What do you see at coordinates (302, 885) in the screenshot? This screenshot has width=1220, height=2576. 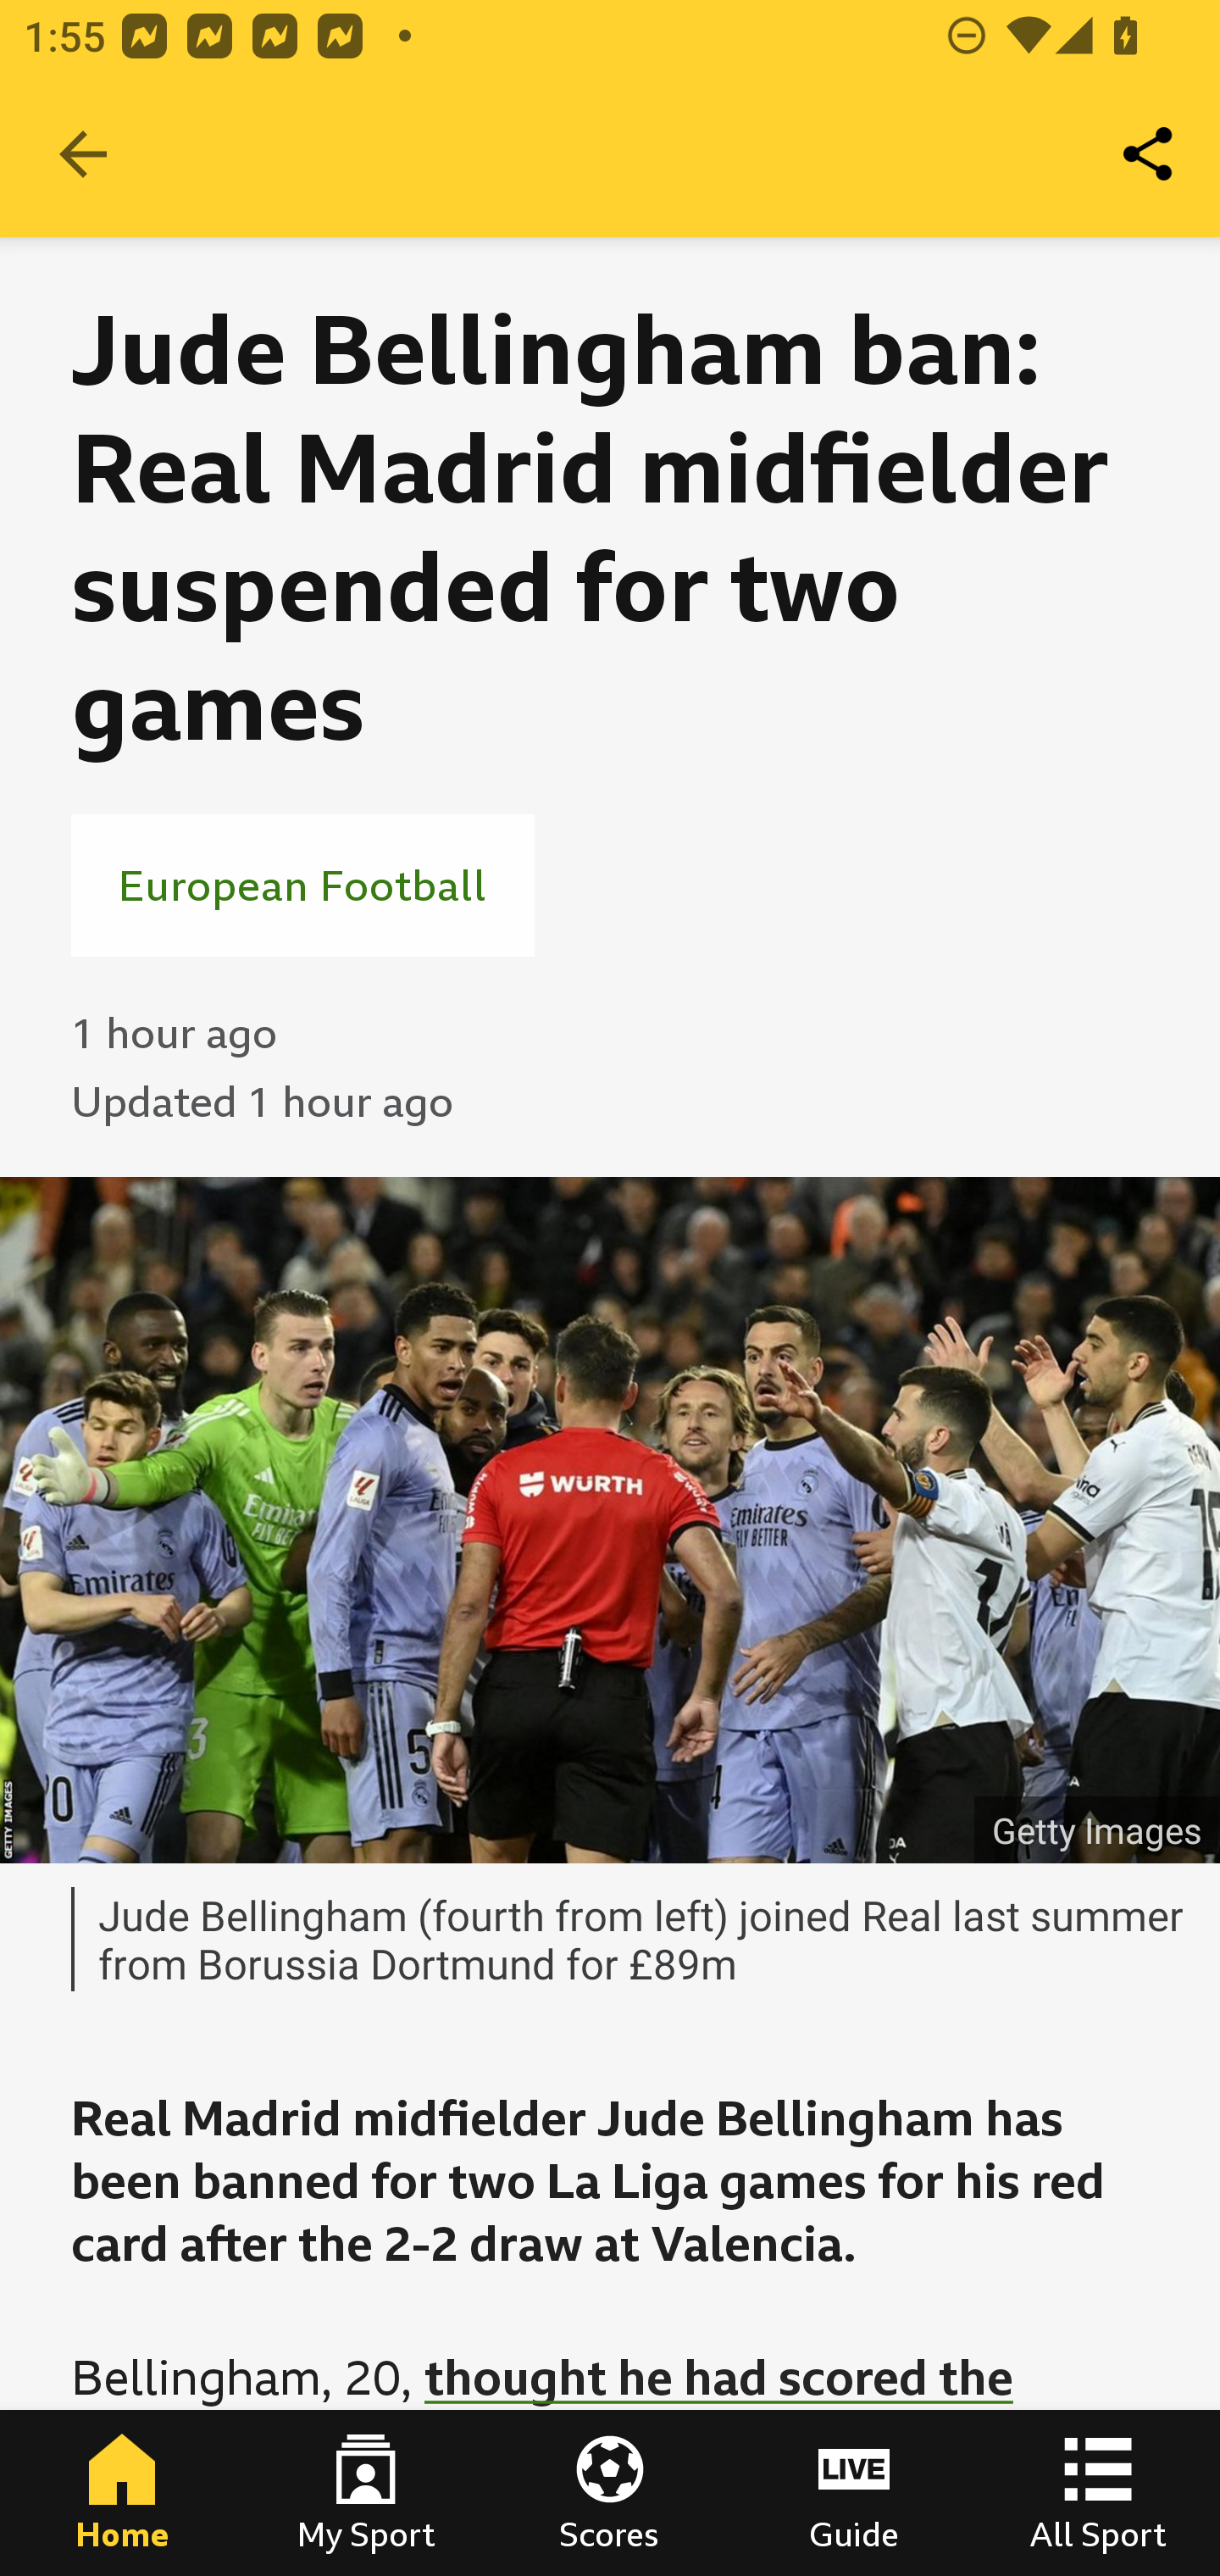 I see `European Football` at bounding box center [302, 885].